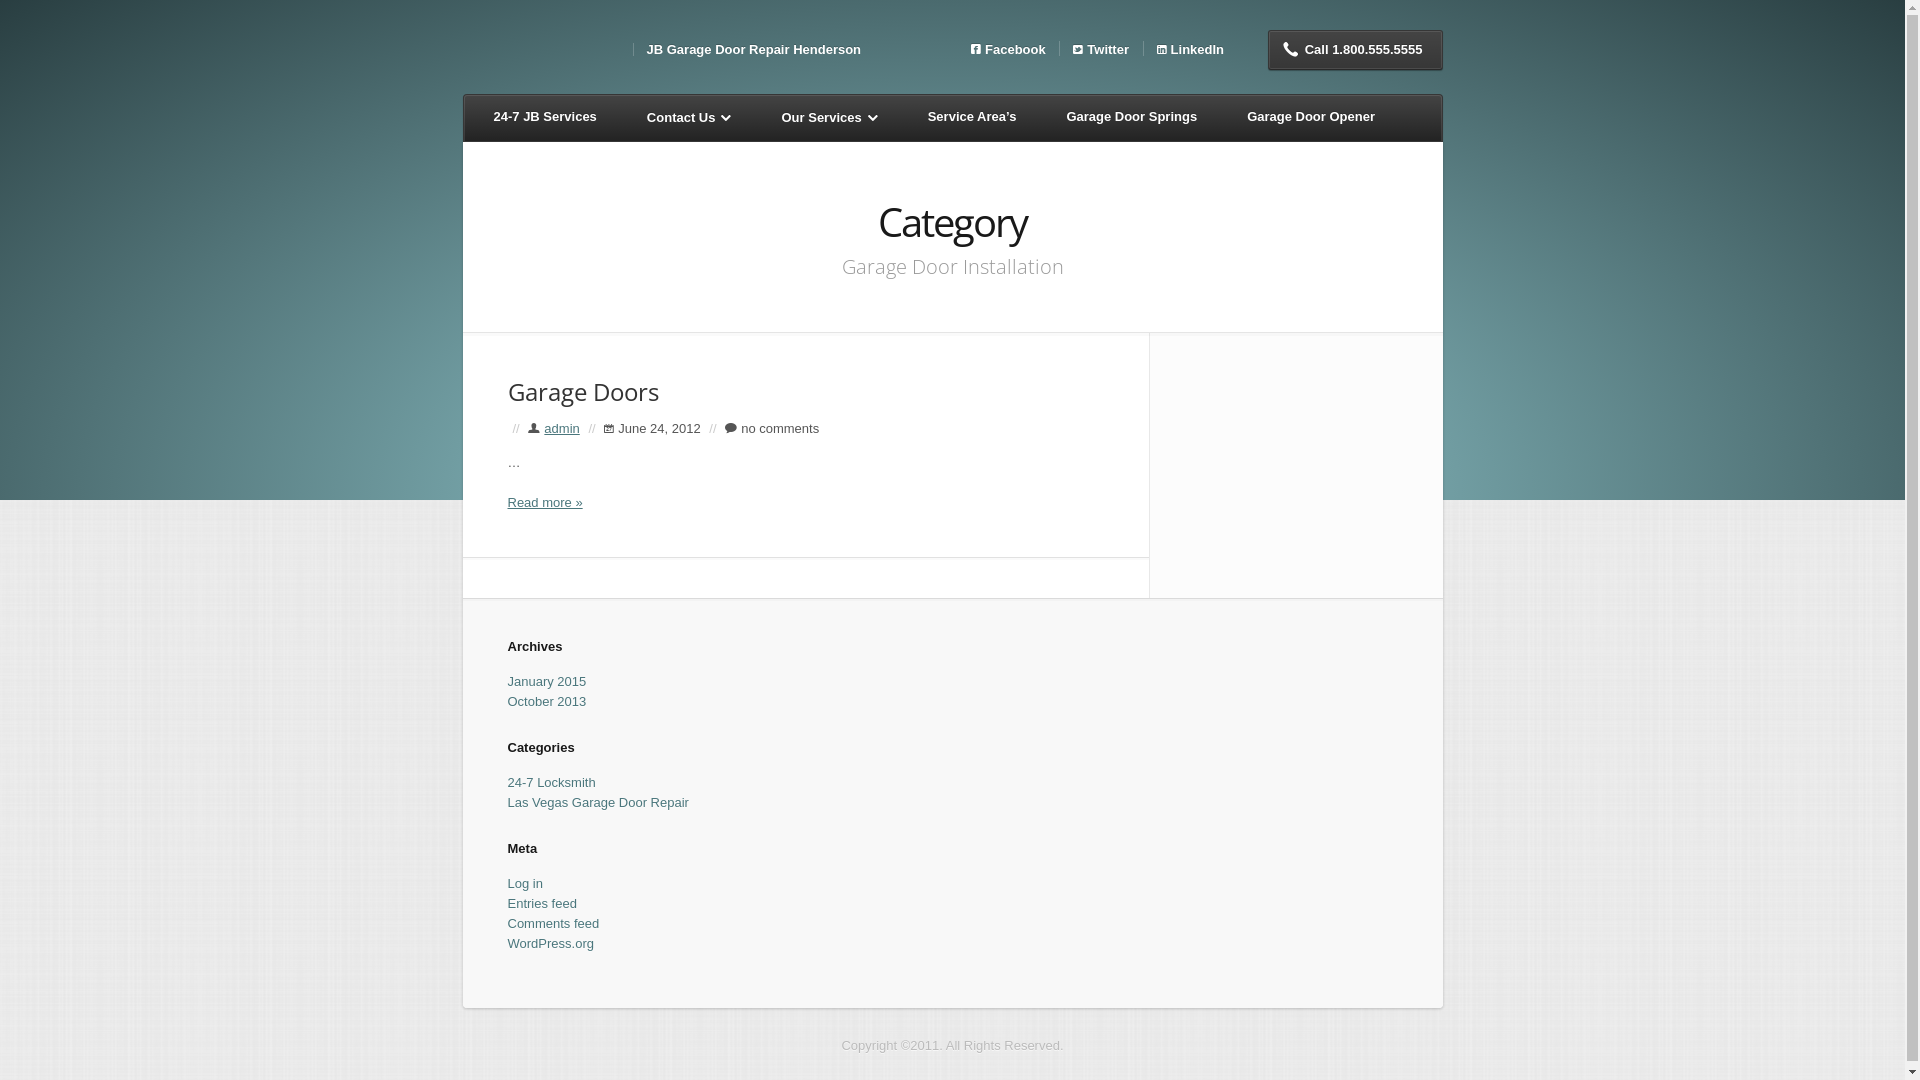 The height and width of the screenshot is (1080, 1920). What do you see at coordinates (1132, 118) in the screenshot?
I see `Garage Door Springs` at bounding box center [1132, 118].